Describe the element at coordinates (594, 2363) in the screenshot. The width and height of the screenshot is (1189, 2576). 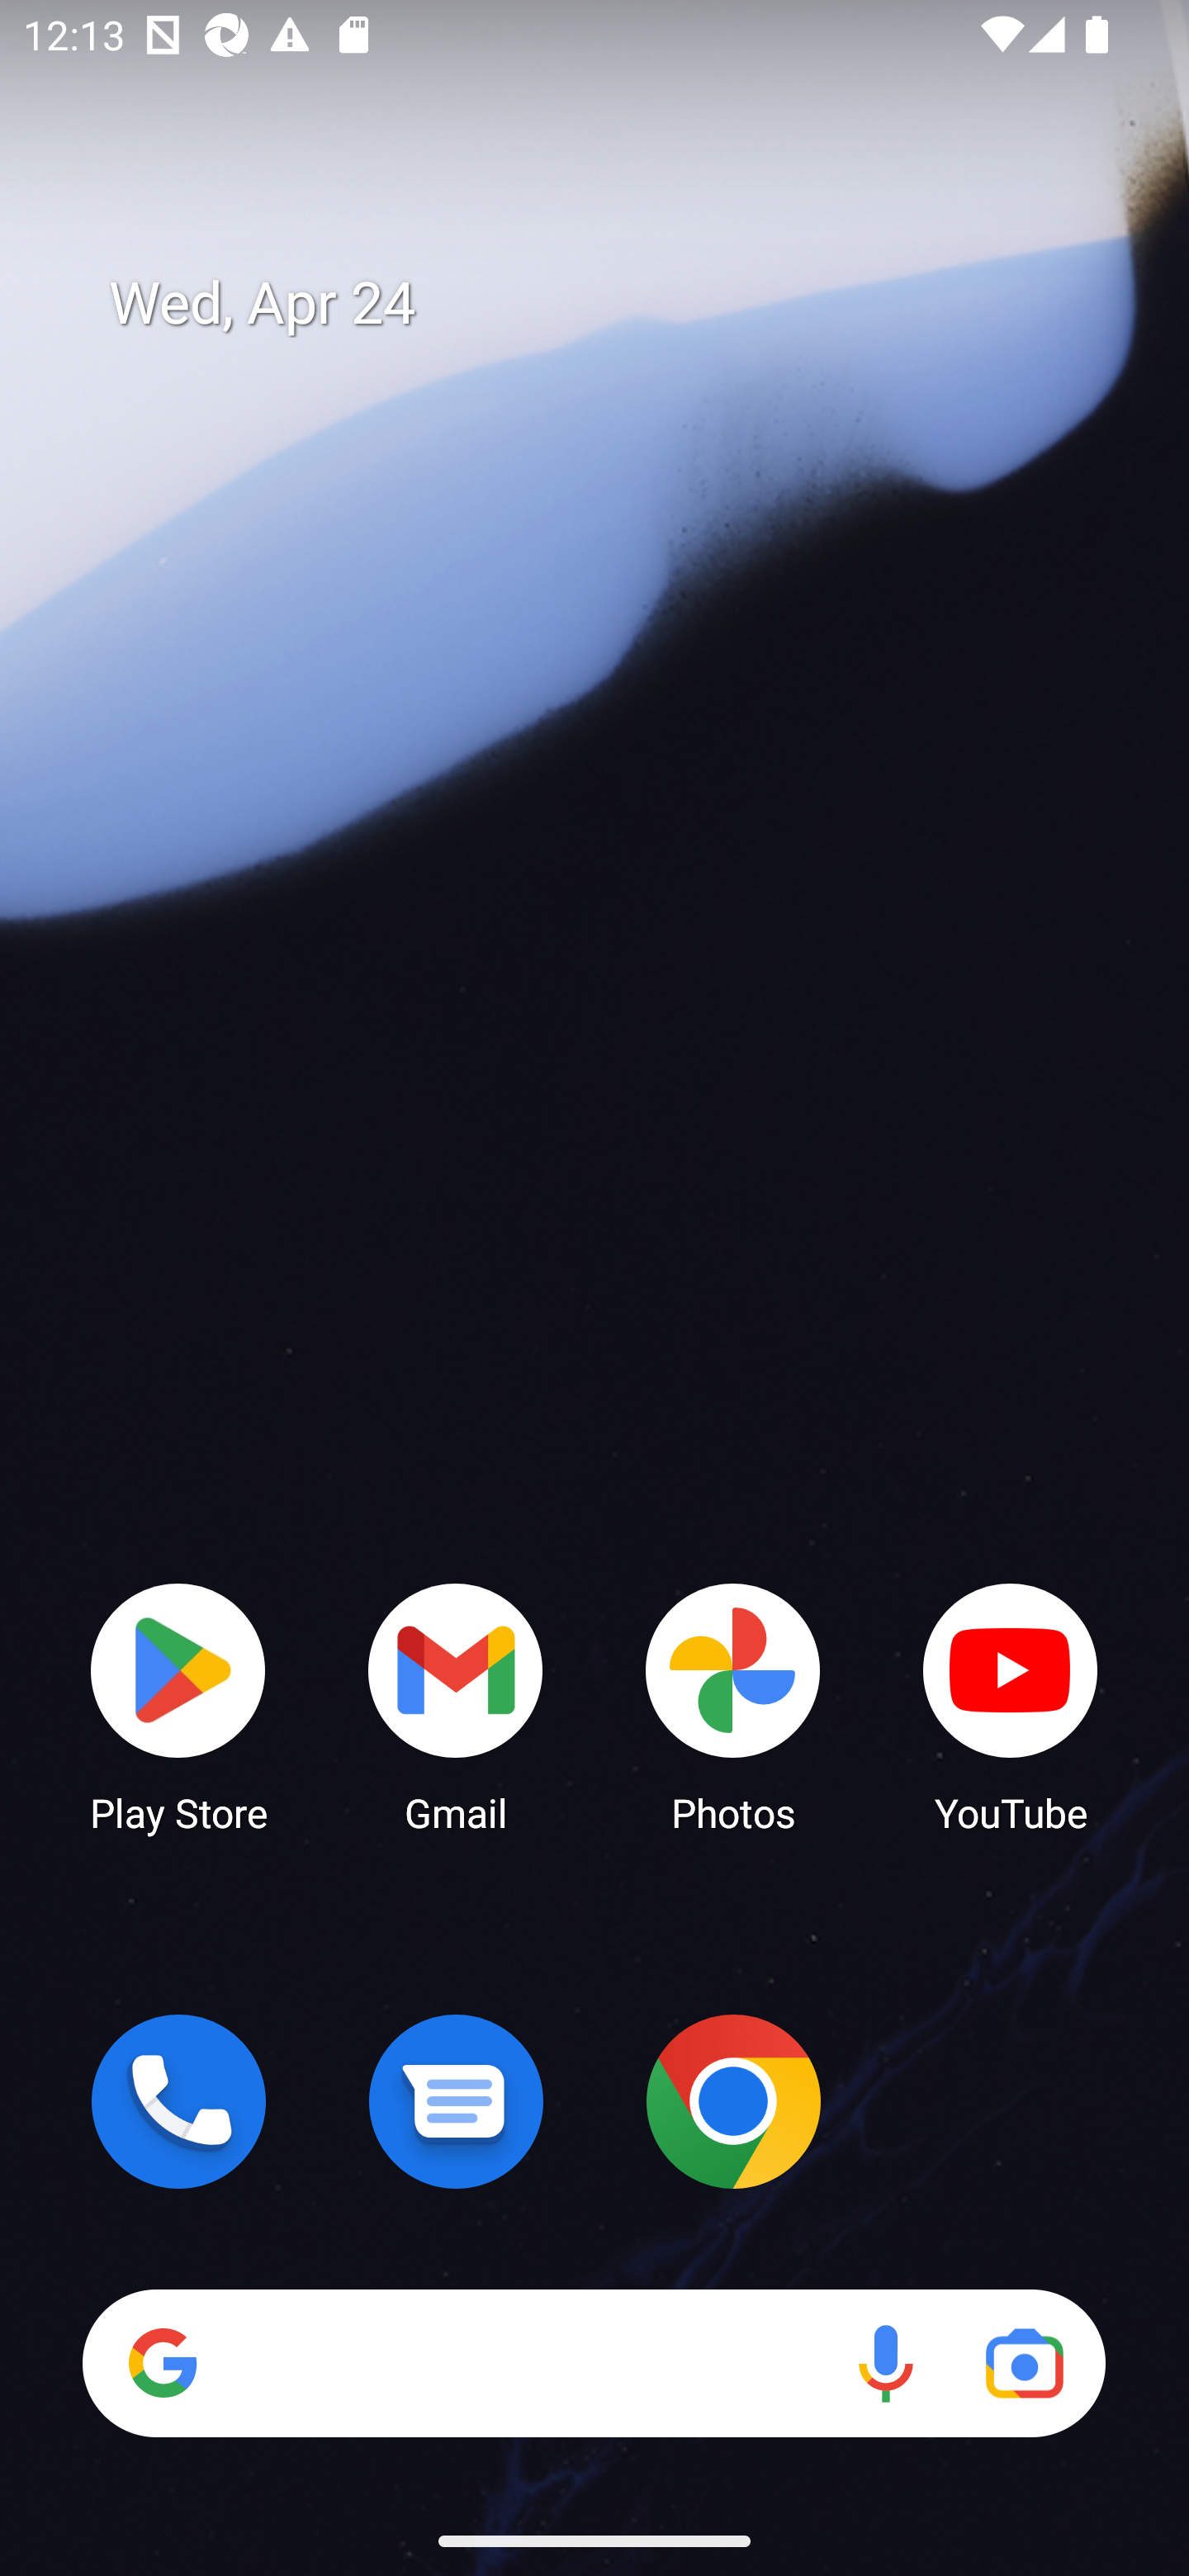
I see `Search Voice search Google Lens` at that location.